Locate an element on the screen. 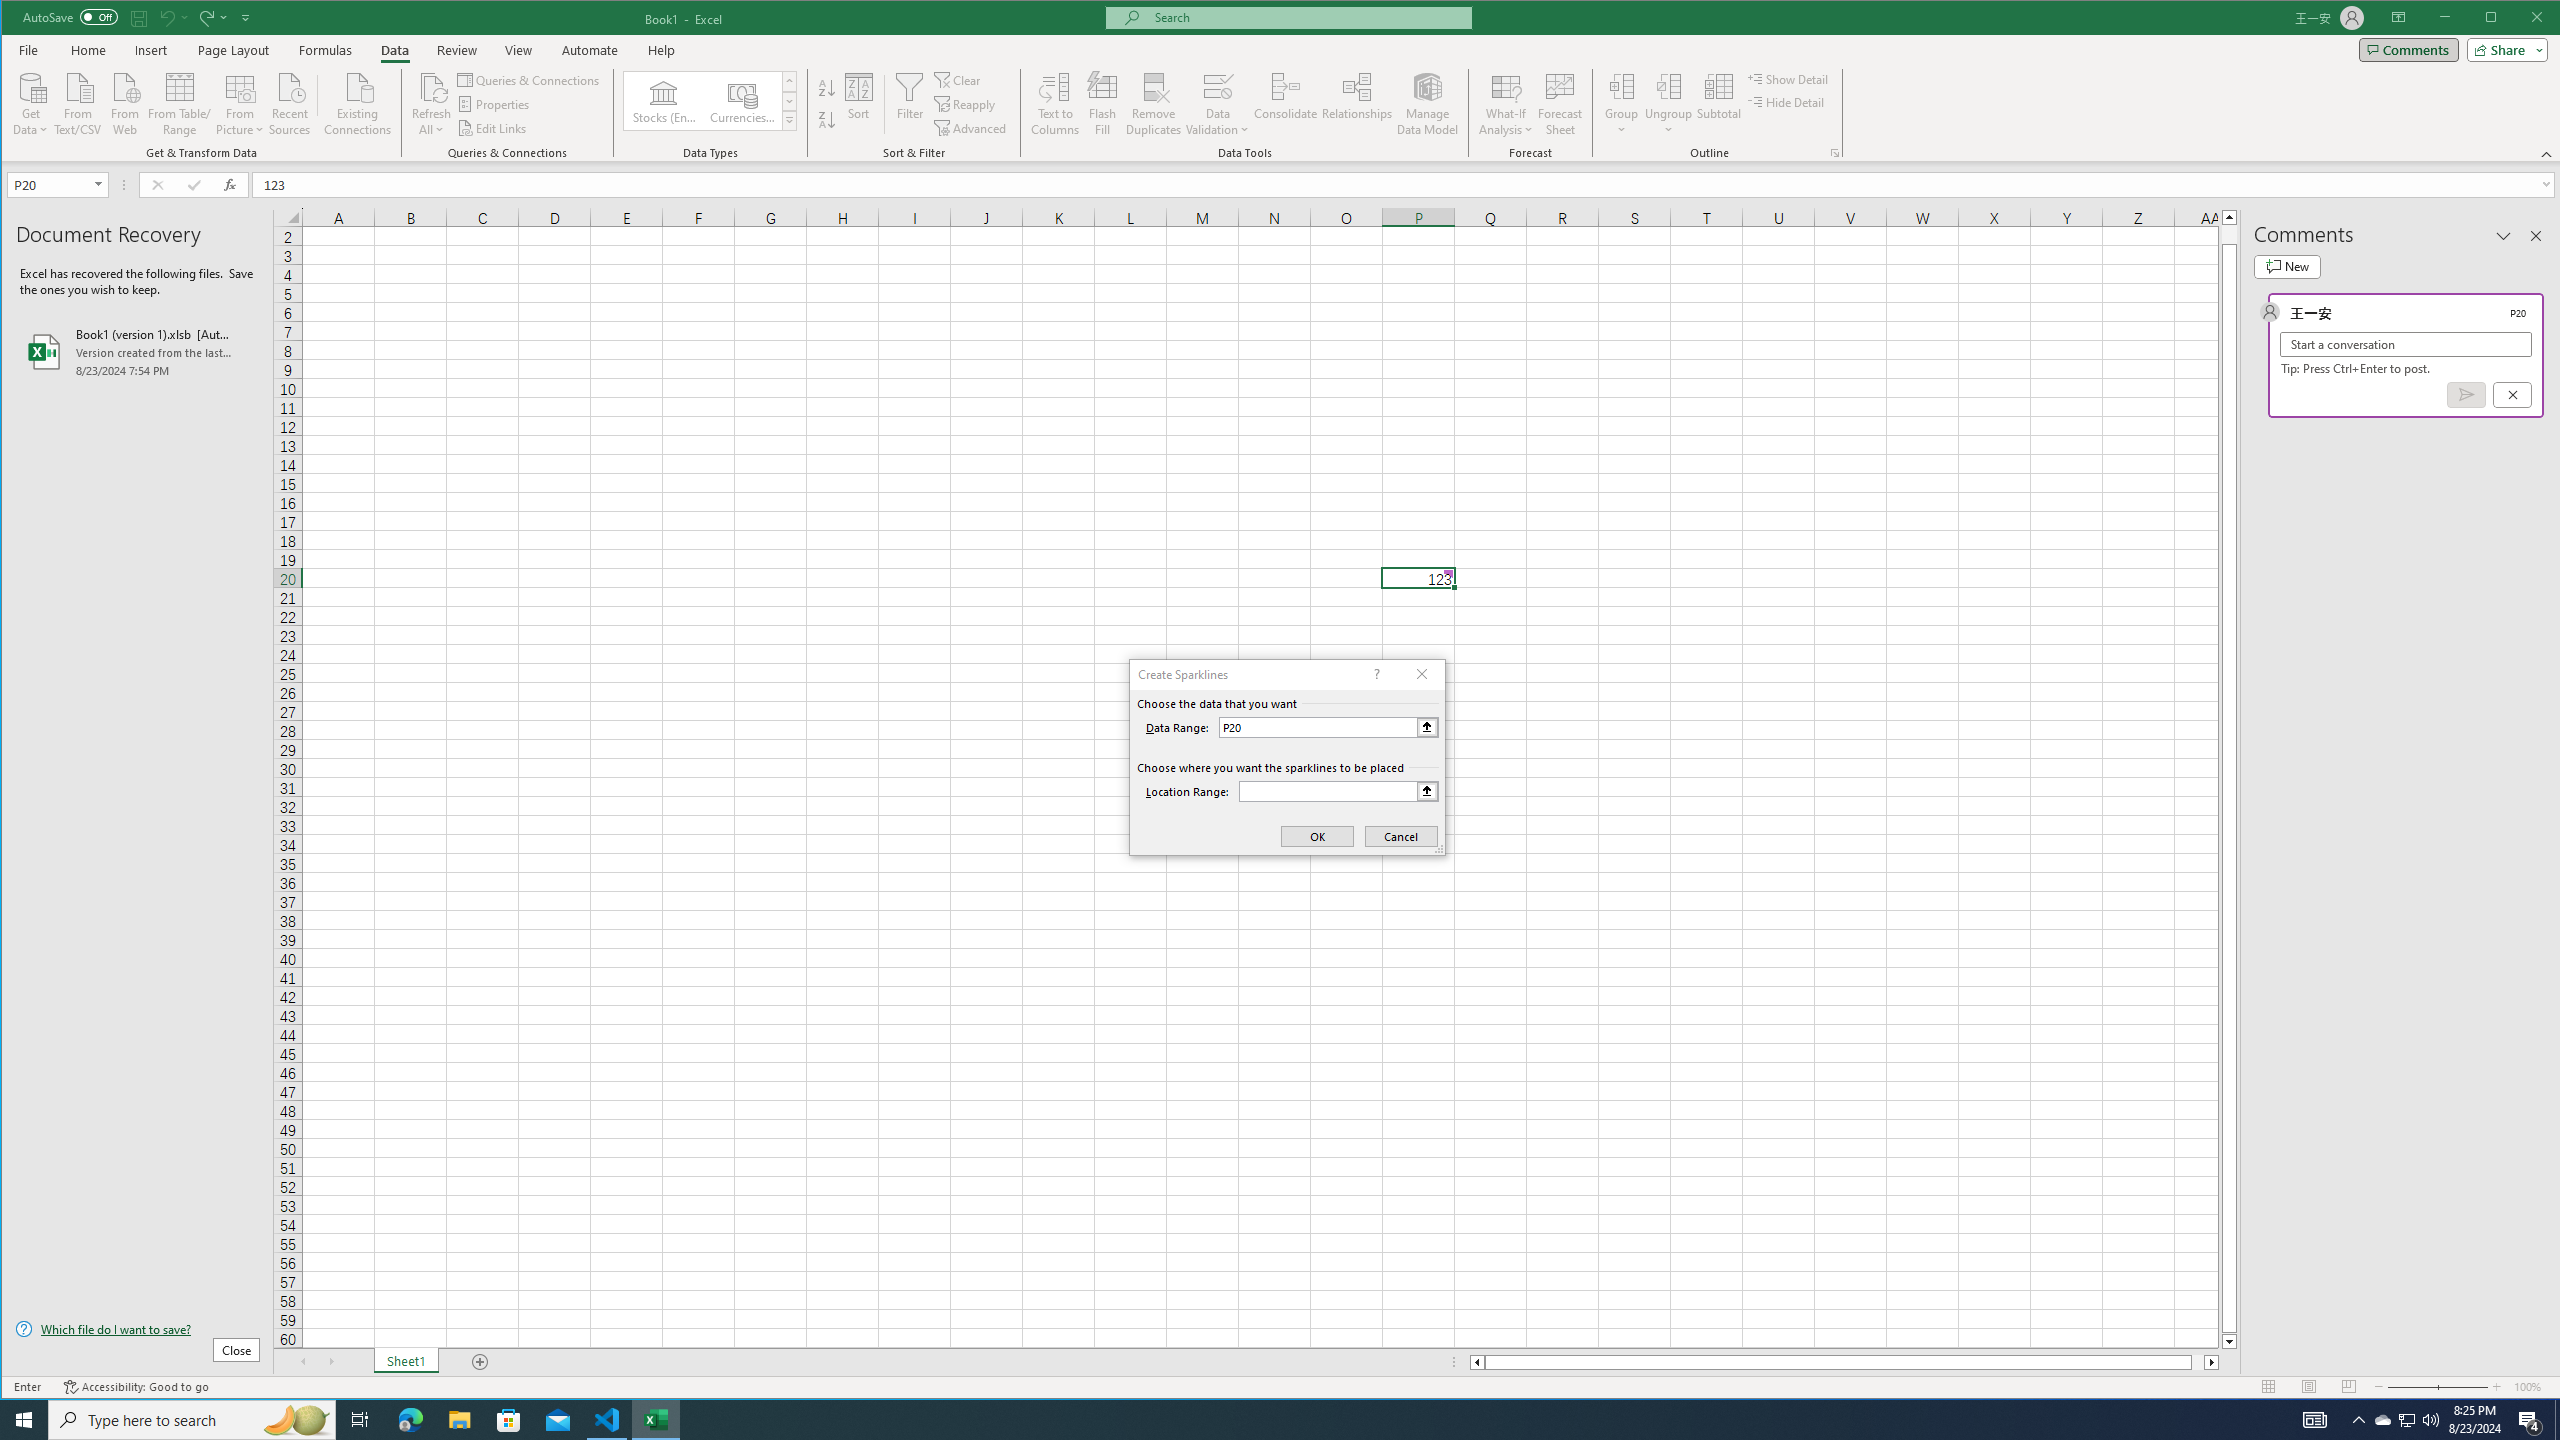 The height and width of the screenshot is (1440, 2560). Book1 (version 1).xlsb  [AutoRecovered] is located at coordinates (138, 352).